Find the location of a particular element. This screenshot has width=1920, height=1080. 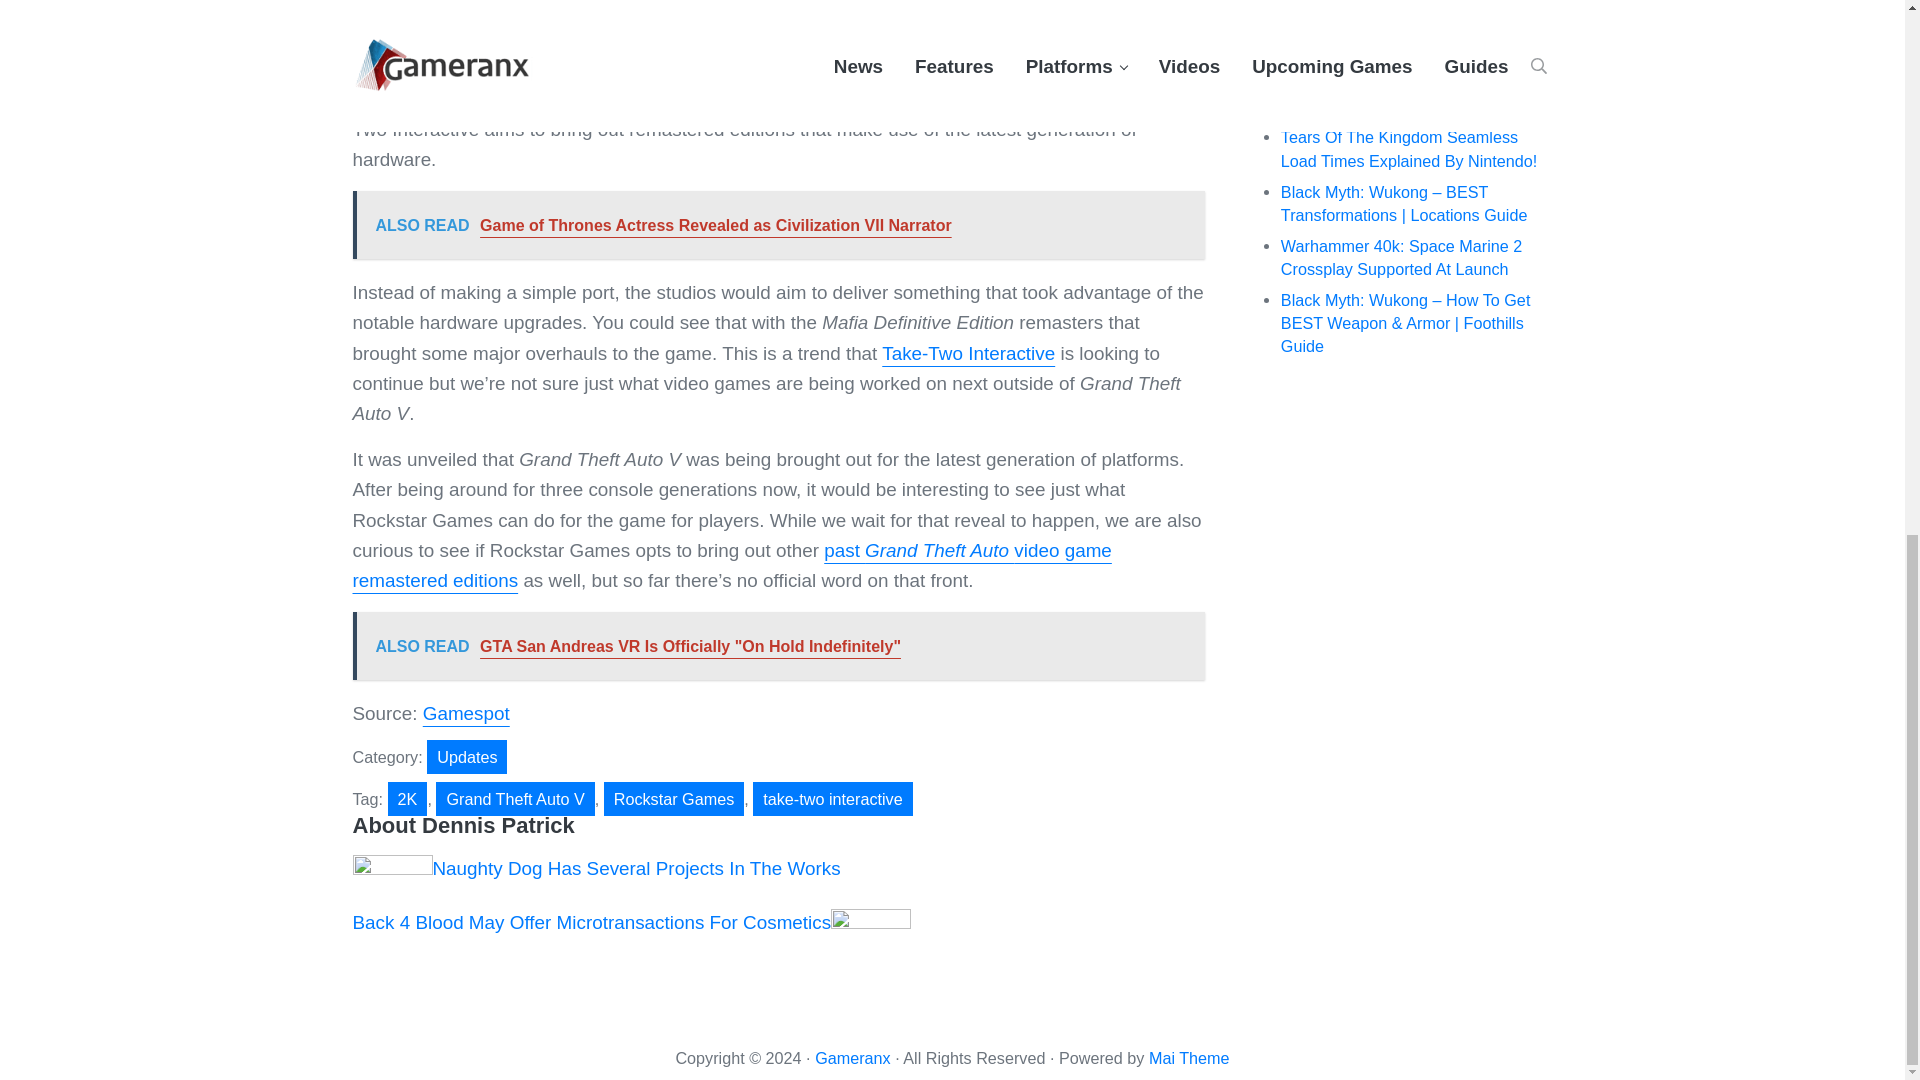

Gameranx is located at coordinates (852, 1058).